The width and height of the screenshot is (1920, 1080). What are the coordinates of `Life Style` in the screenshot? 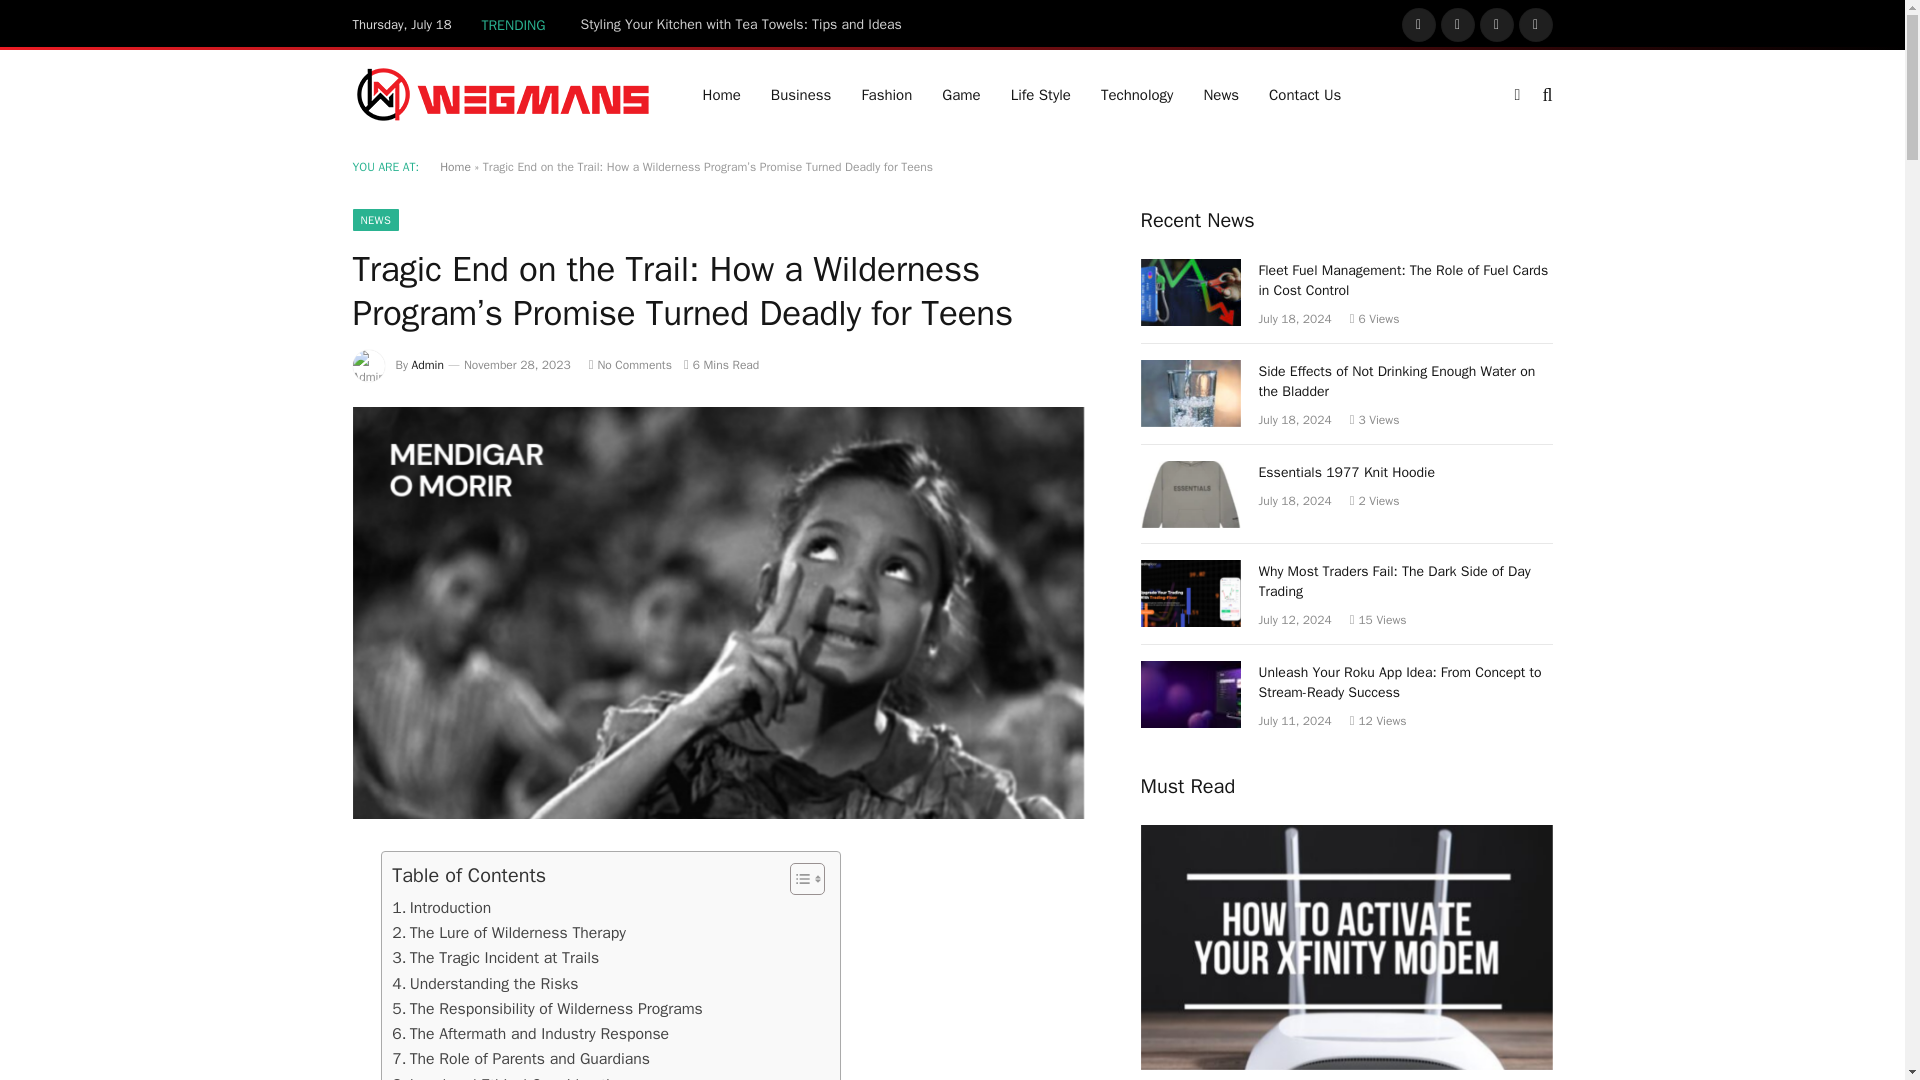 It's located at (1041, 94).